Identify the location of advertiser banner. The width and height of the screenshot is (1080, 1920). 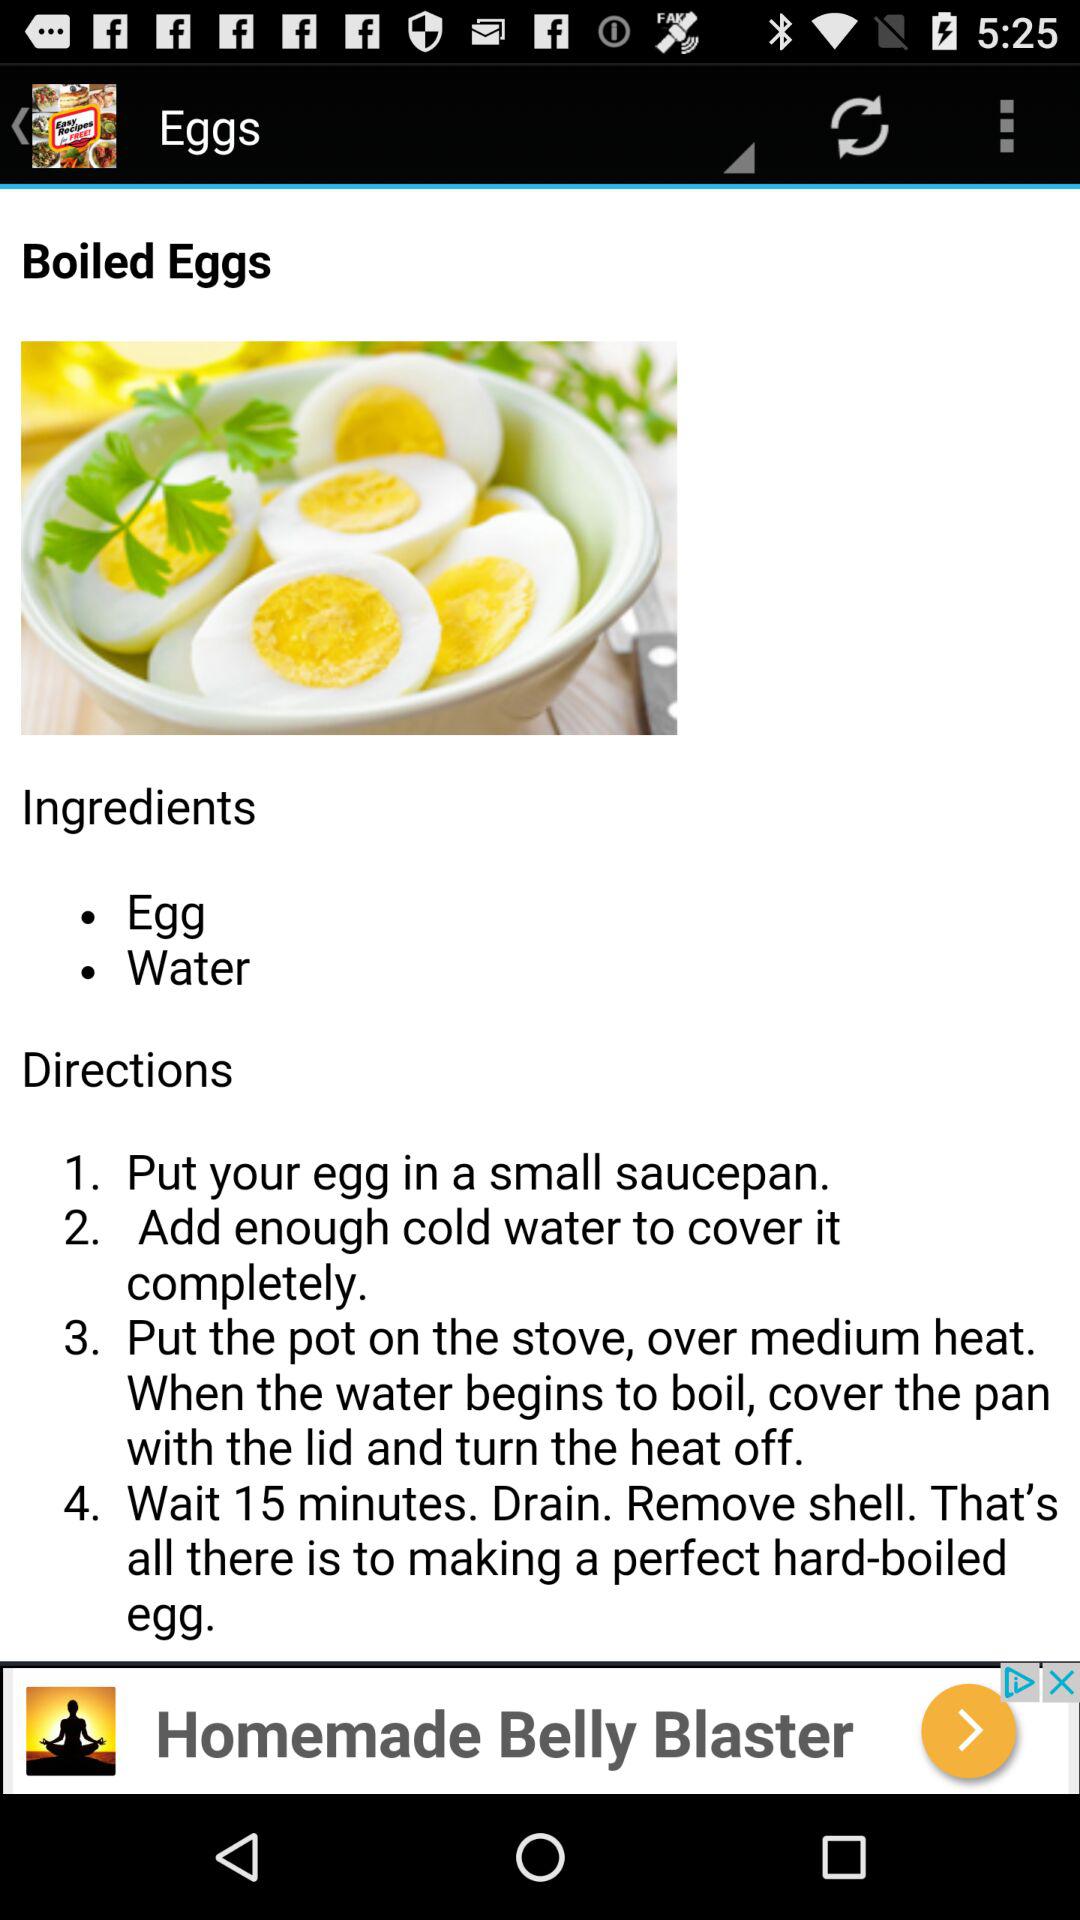
(540, 1728).